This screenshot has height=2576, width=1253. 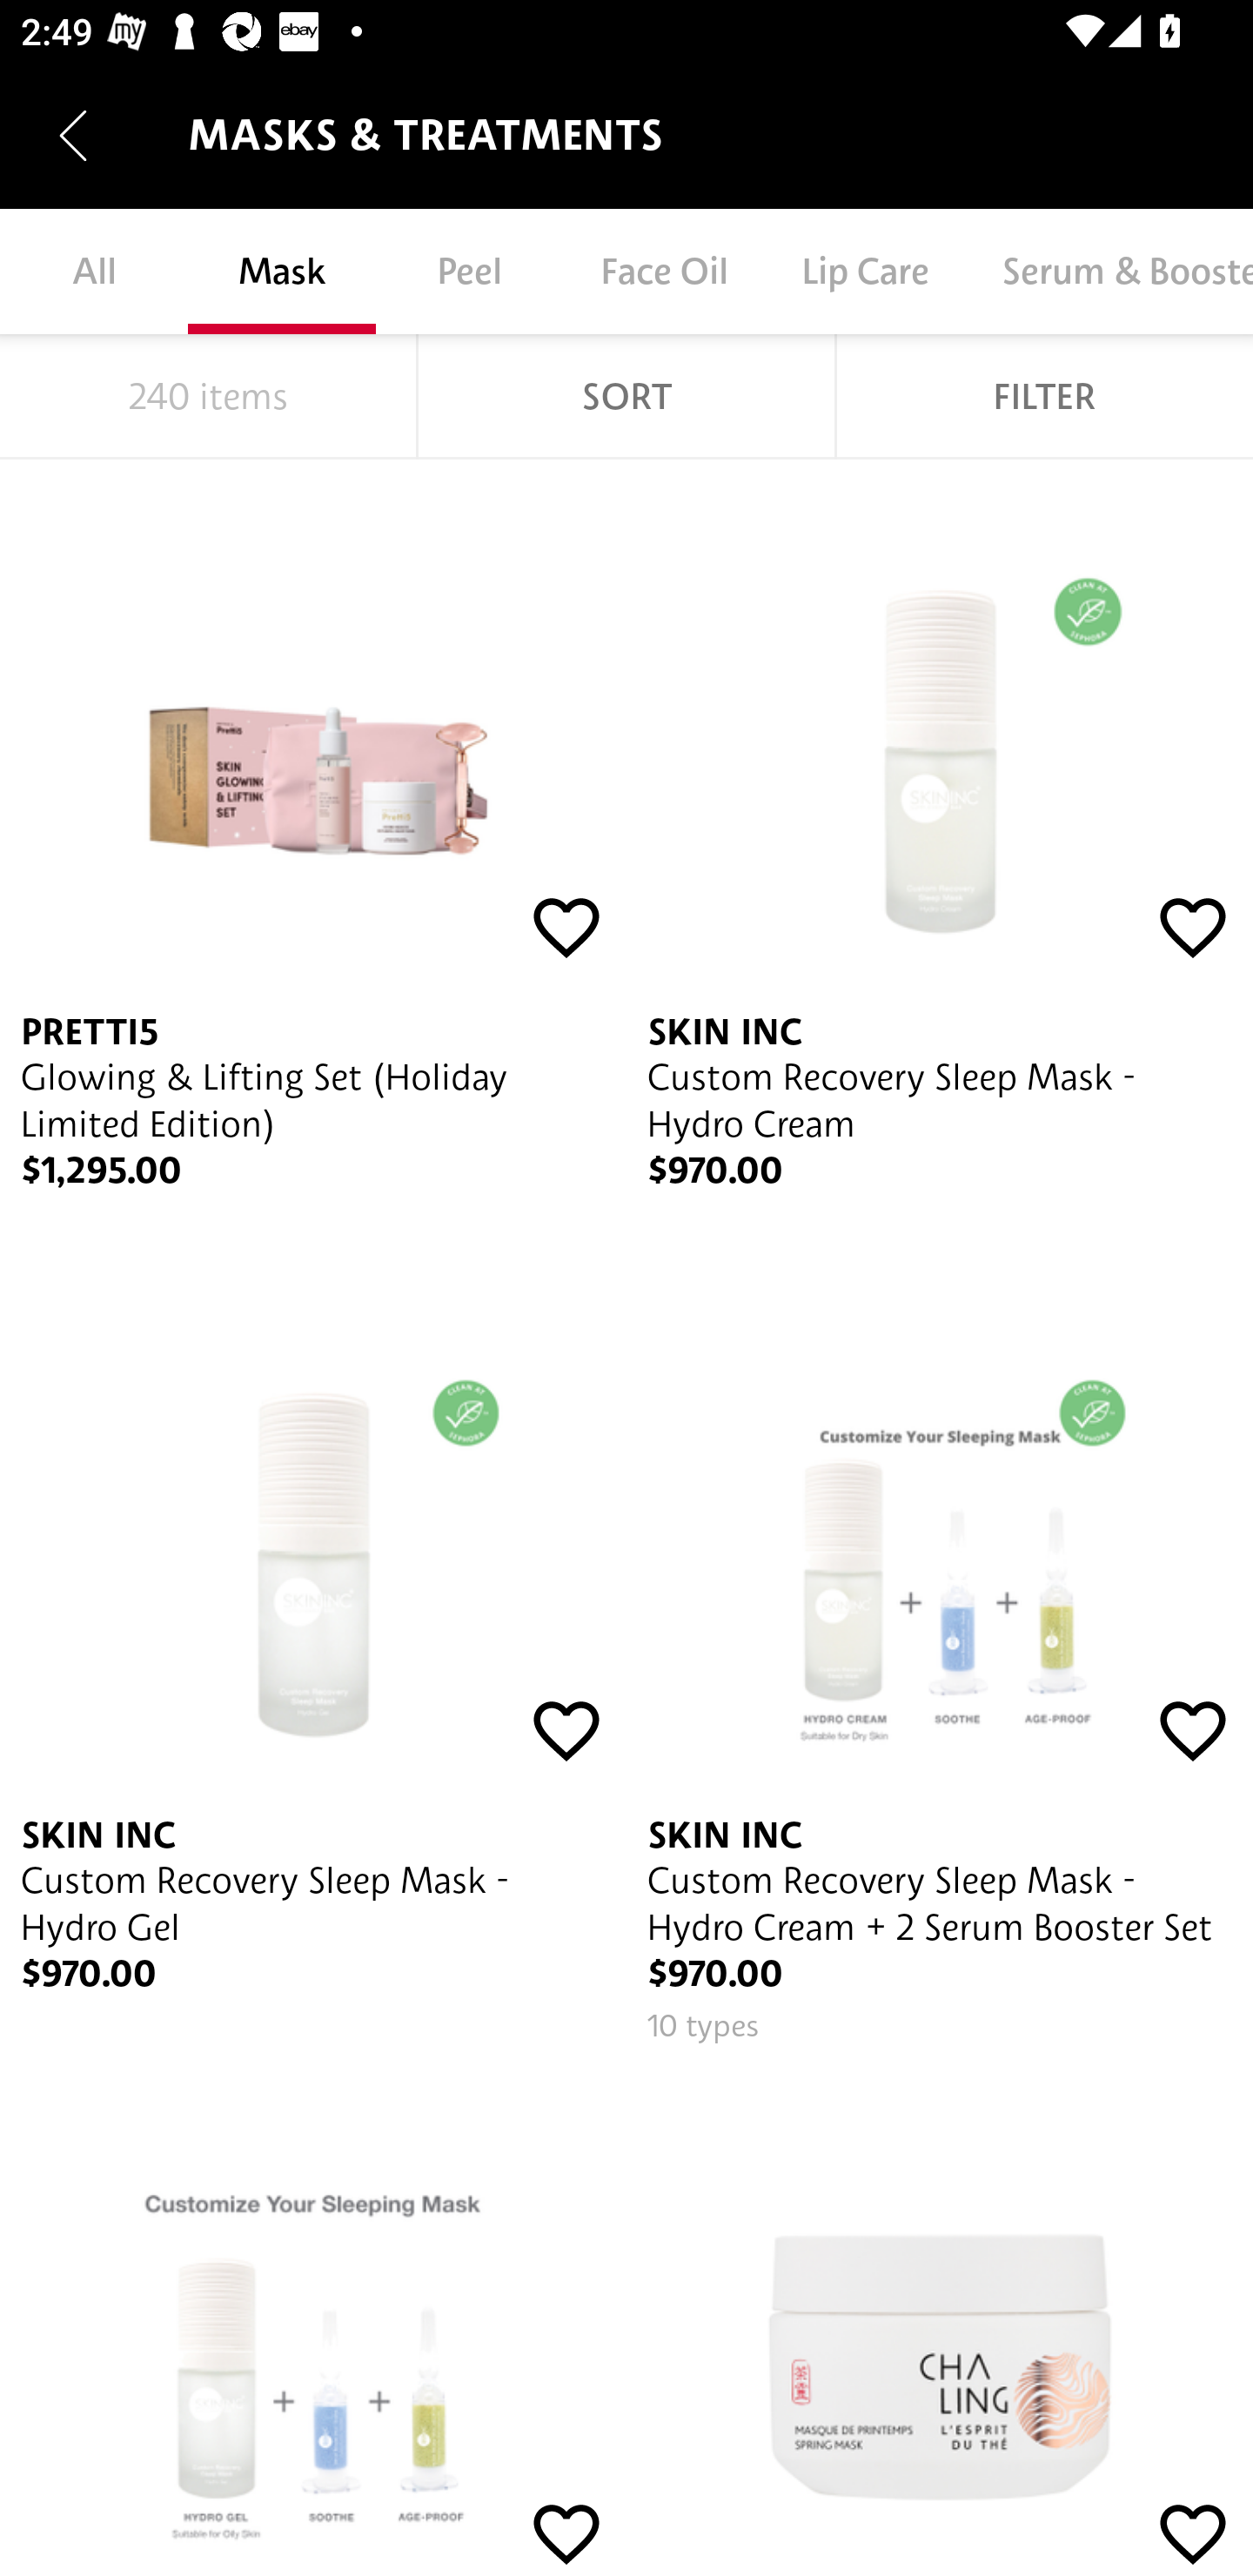 What do you see at coordinates (626, 396) in the screenshot?
I see `SORT` at bounding box center [626, 396].